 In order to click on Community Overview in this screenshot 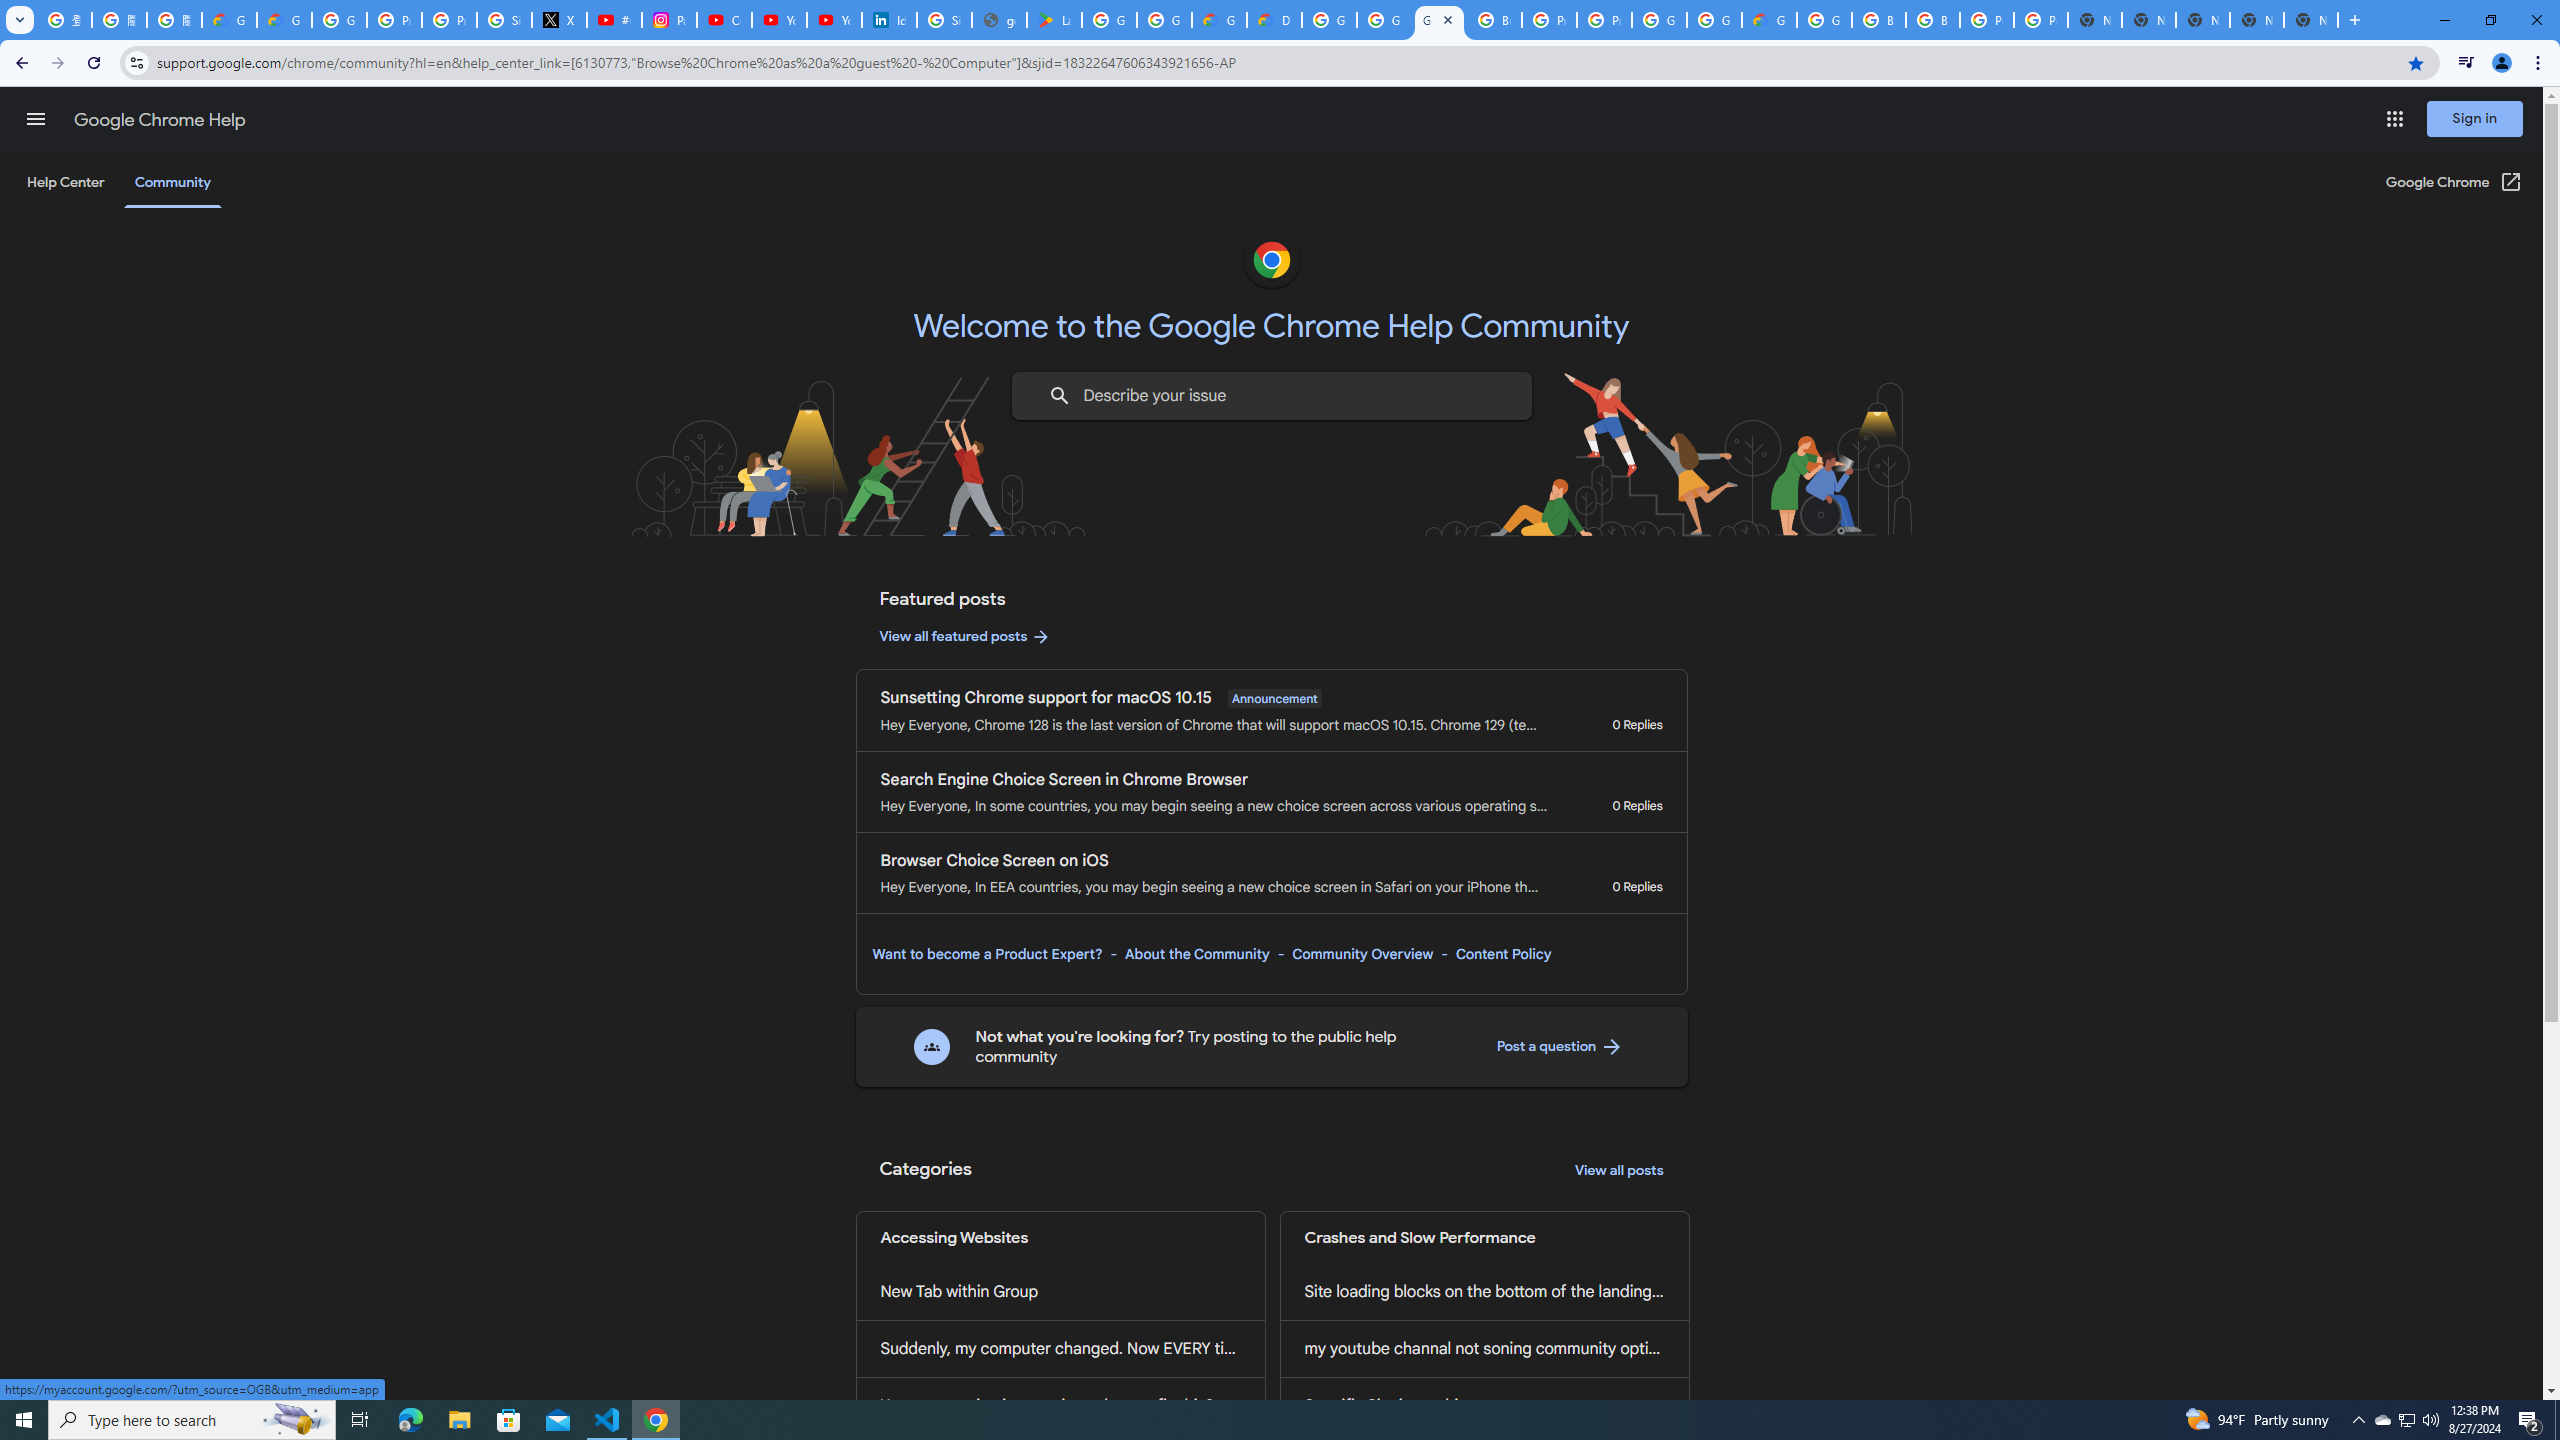, I will do `click(1362, 954)`.